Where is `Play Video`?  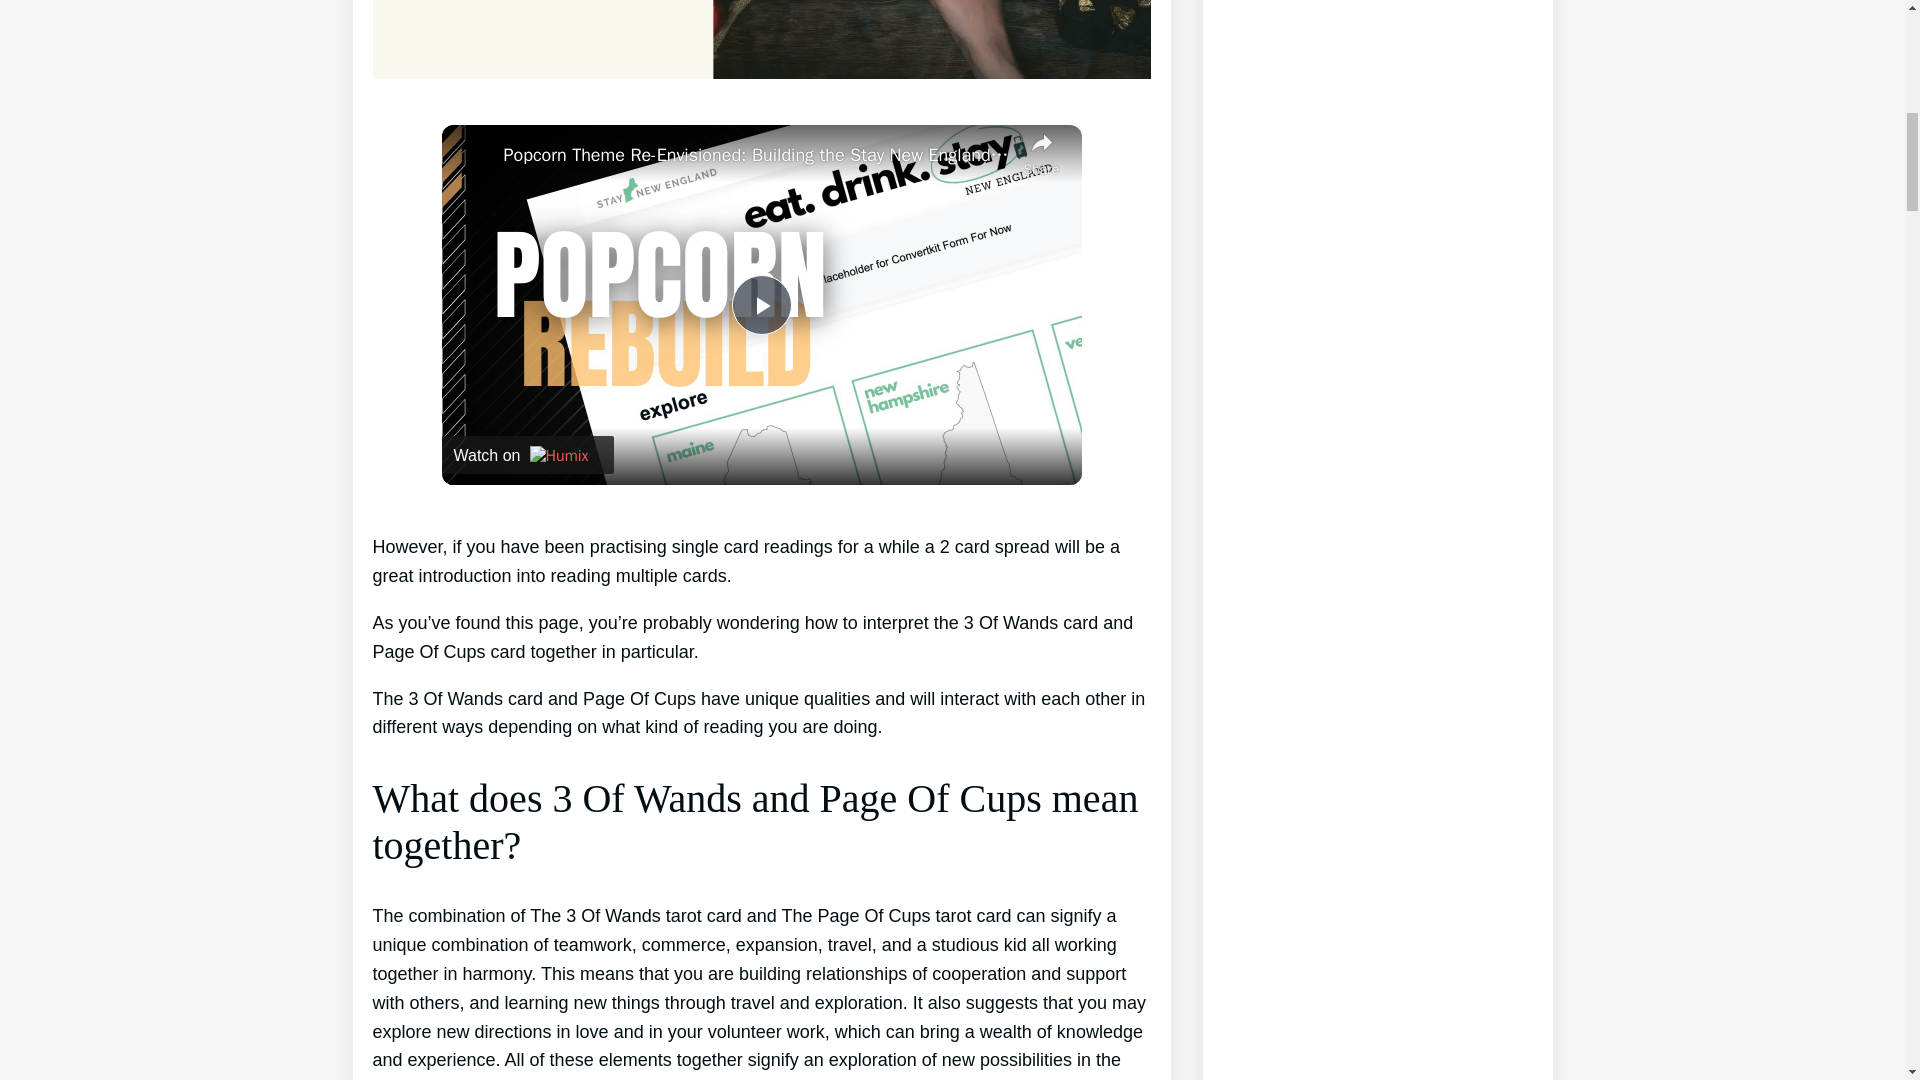
Play Video is located at coordinates (761, 304).